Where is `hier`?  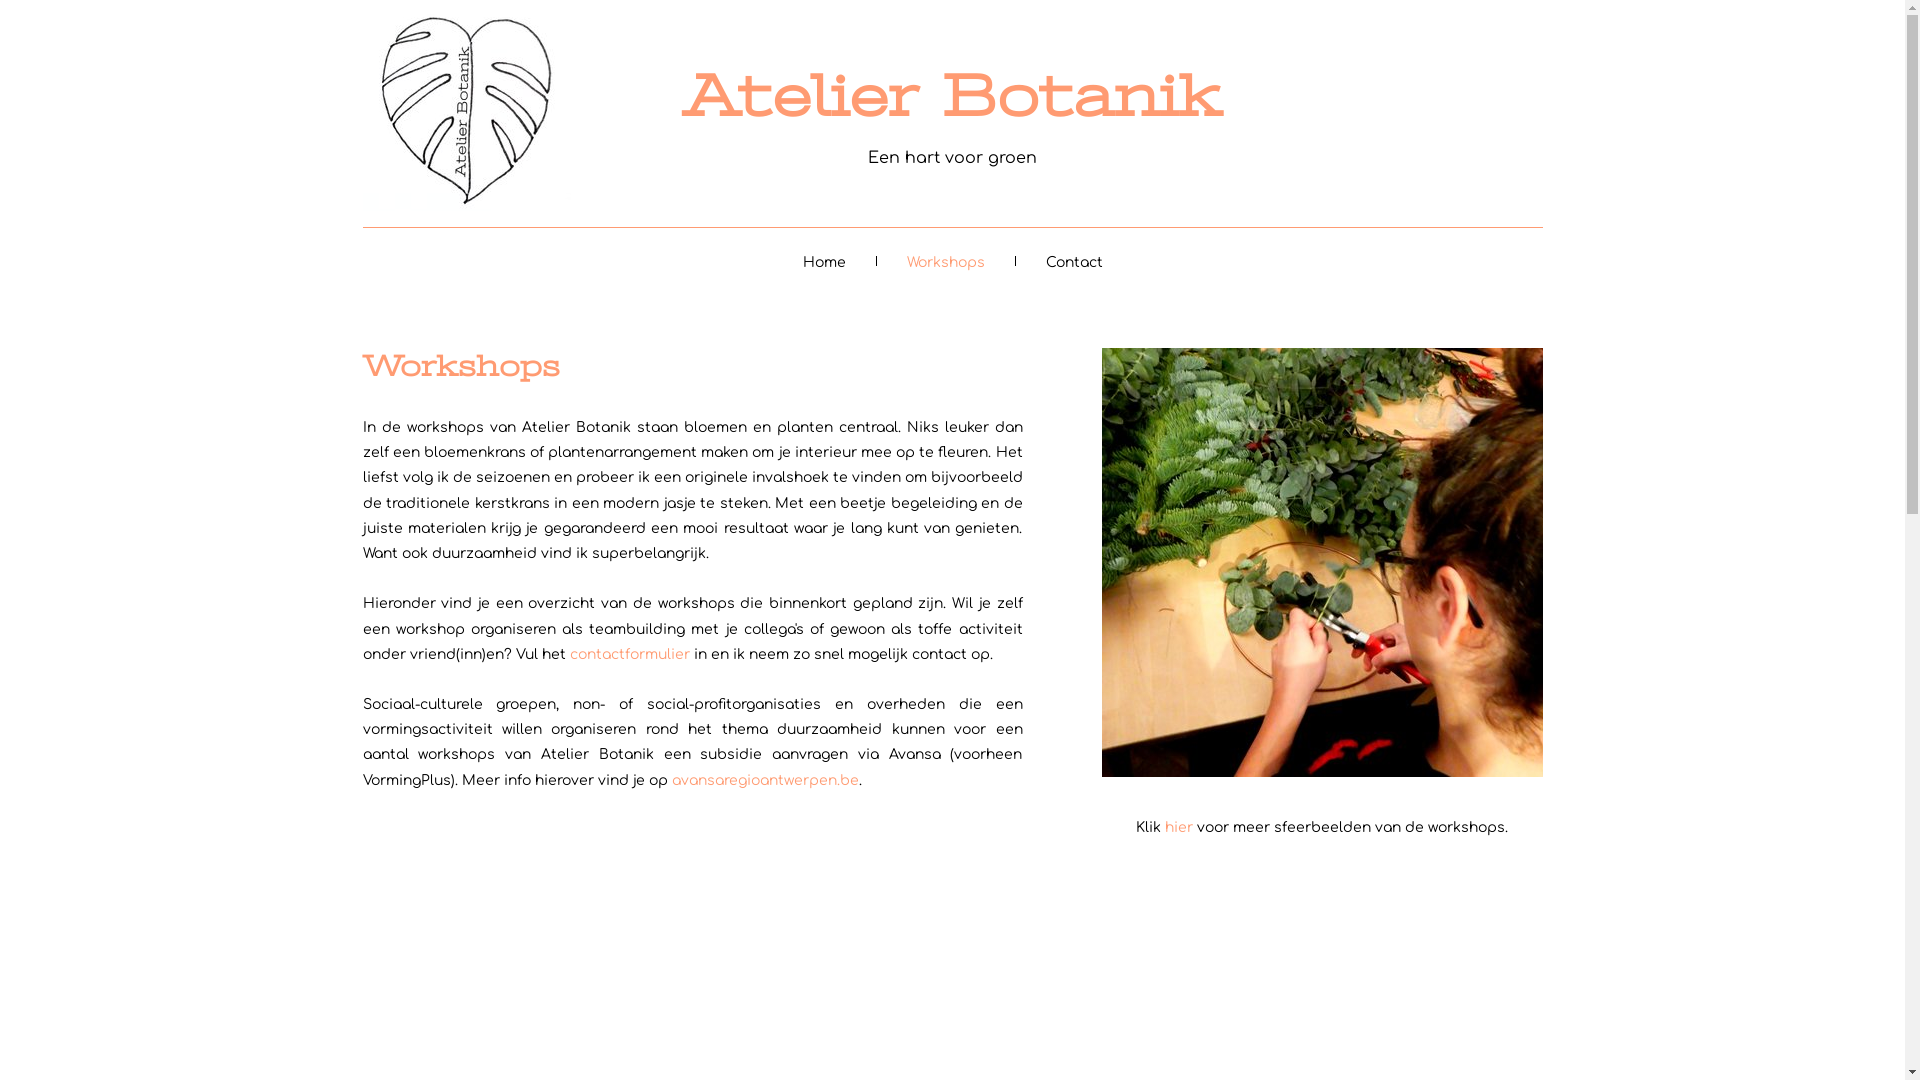 hier is located at coordinates (1179, 828).